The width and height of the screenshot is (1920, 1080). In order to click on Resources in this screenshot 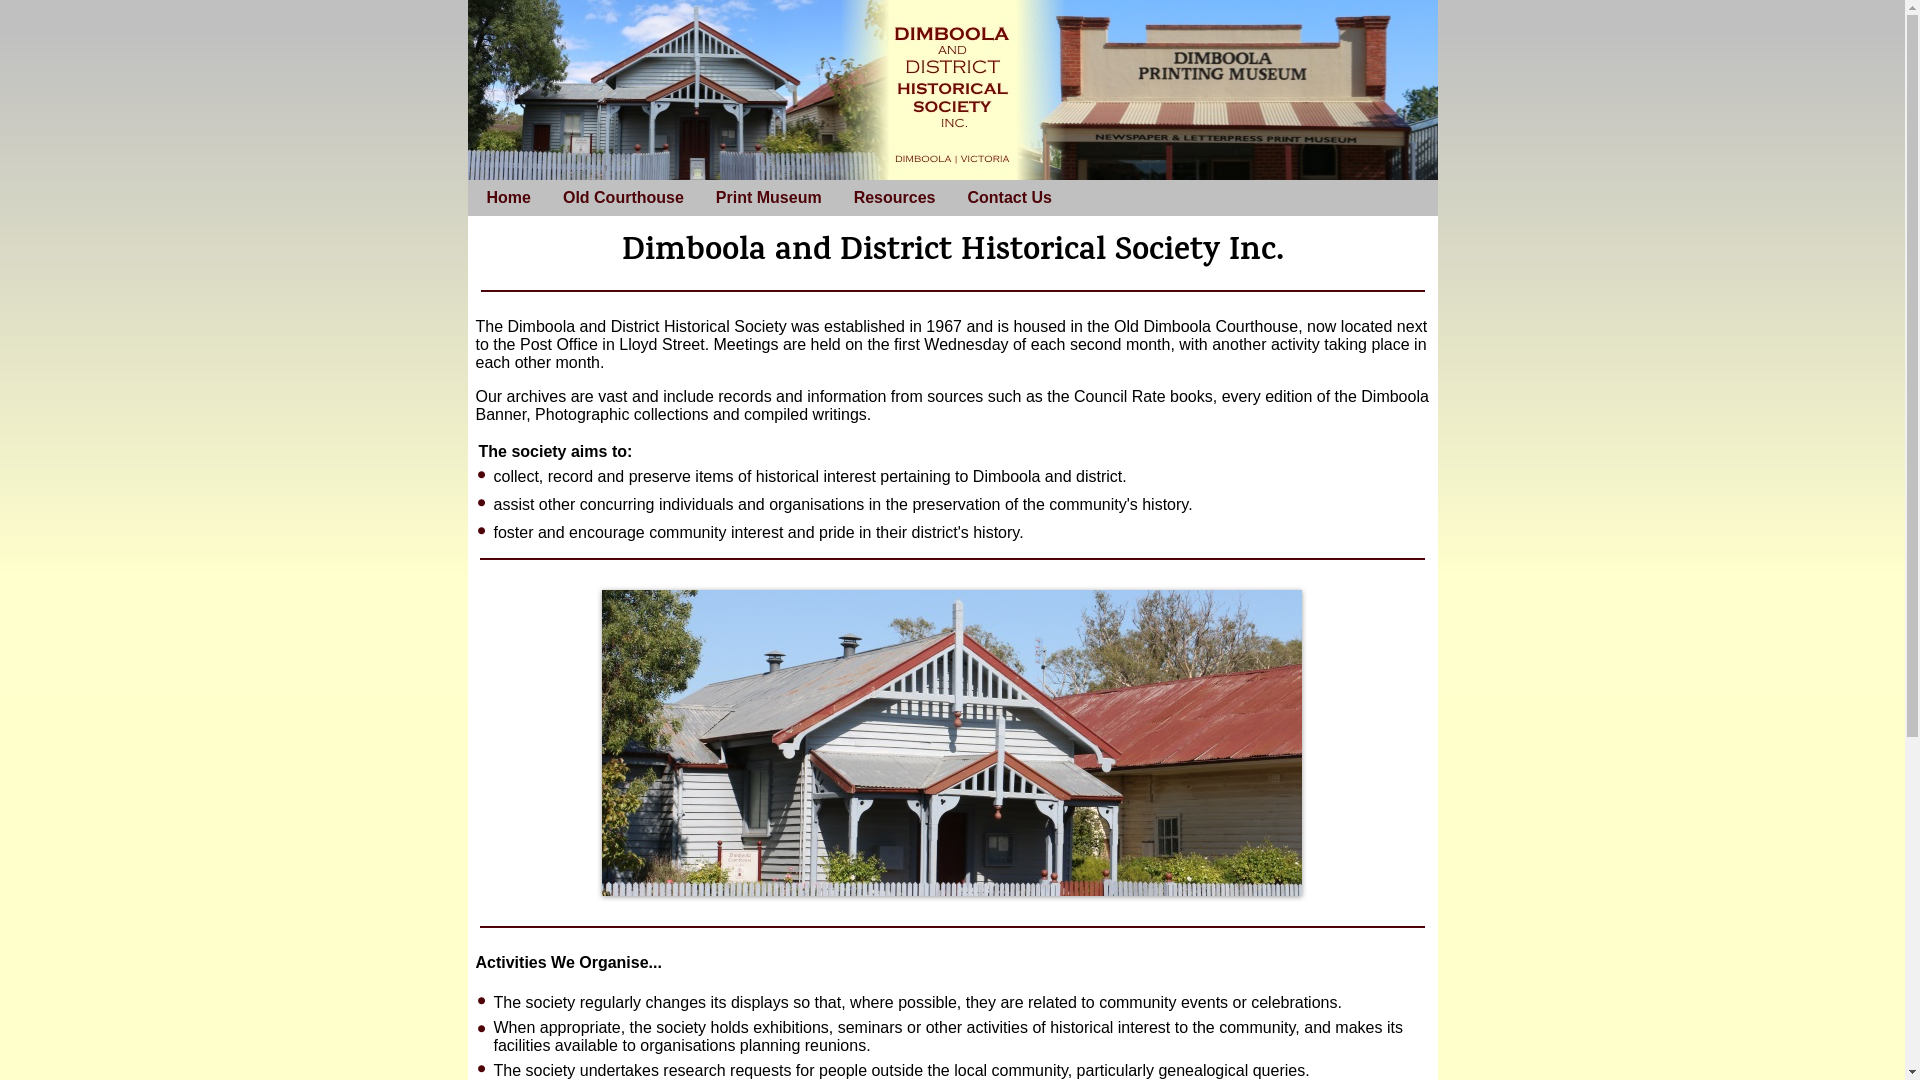, I will do `click(895, 198)`.